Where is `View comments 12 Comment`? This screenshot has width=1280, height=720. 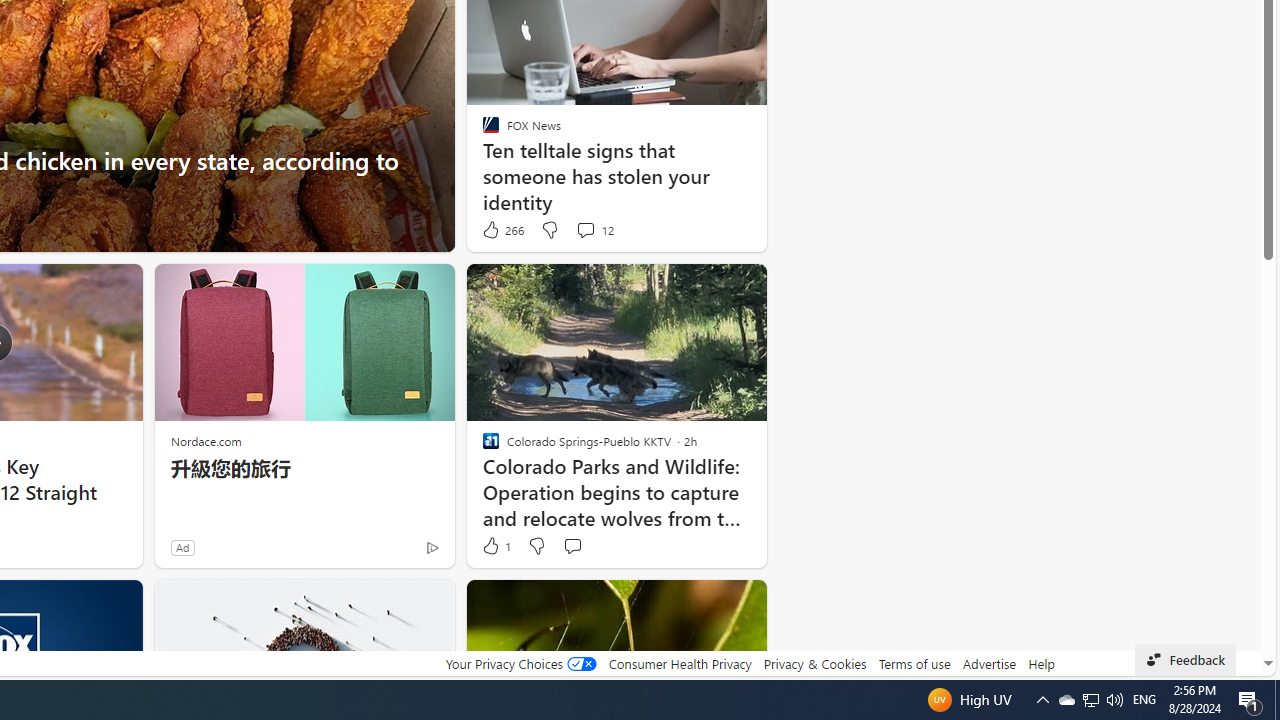 View comments 12 Comment is located at coordinates (585, 230).